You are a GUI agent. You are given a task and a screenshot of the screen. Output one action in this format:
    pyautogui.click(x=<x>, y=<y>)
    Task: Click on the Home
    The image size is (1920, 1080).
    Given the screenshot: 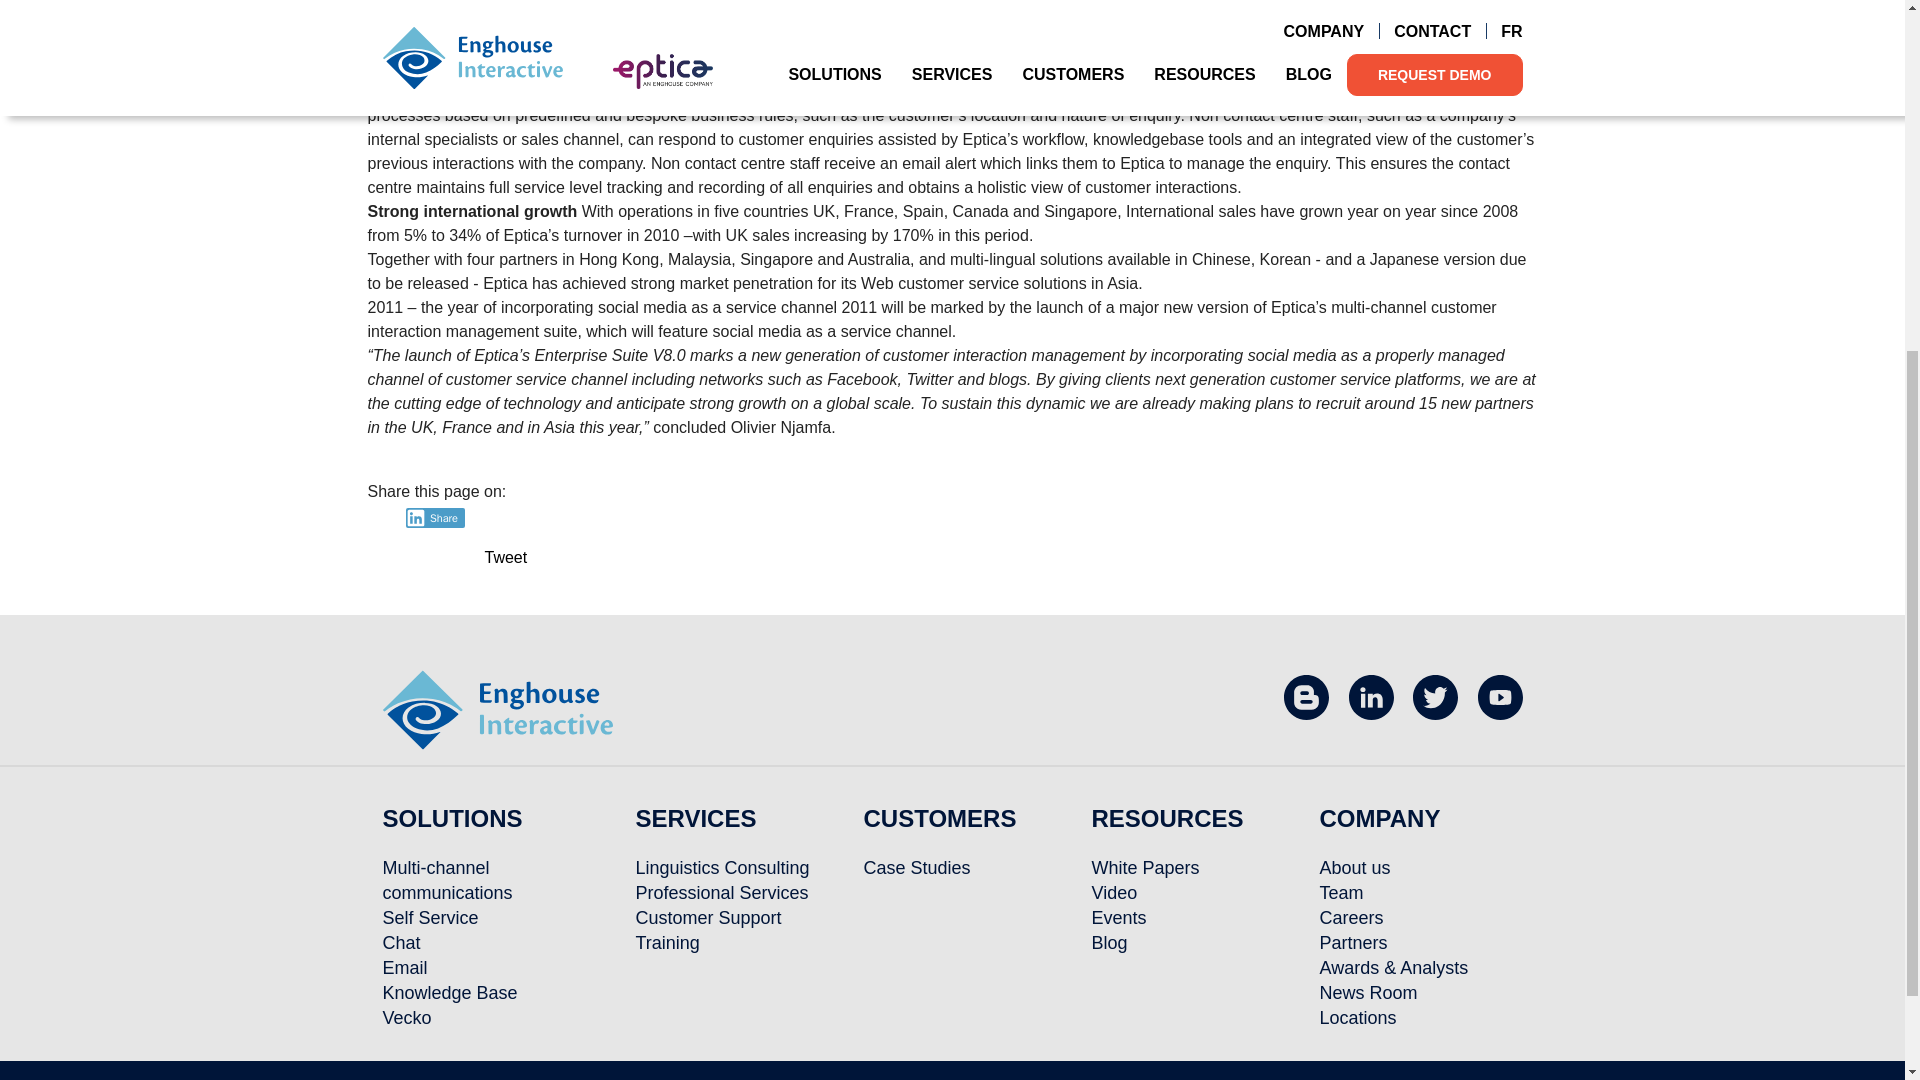 What is the action you would take?
    pyautogui.click(x=497, y=708)
    